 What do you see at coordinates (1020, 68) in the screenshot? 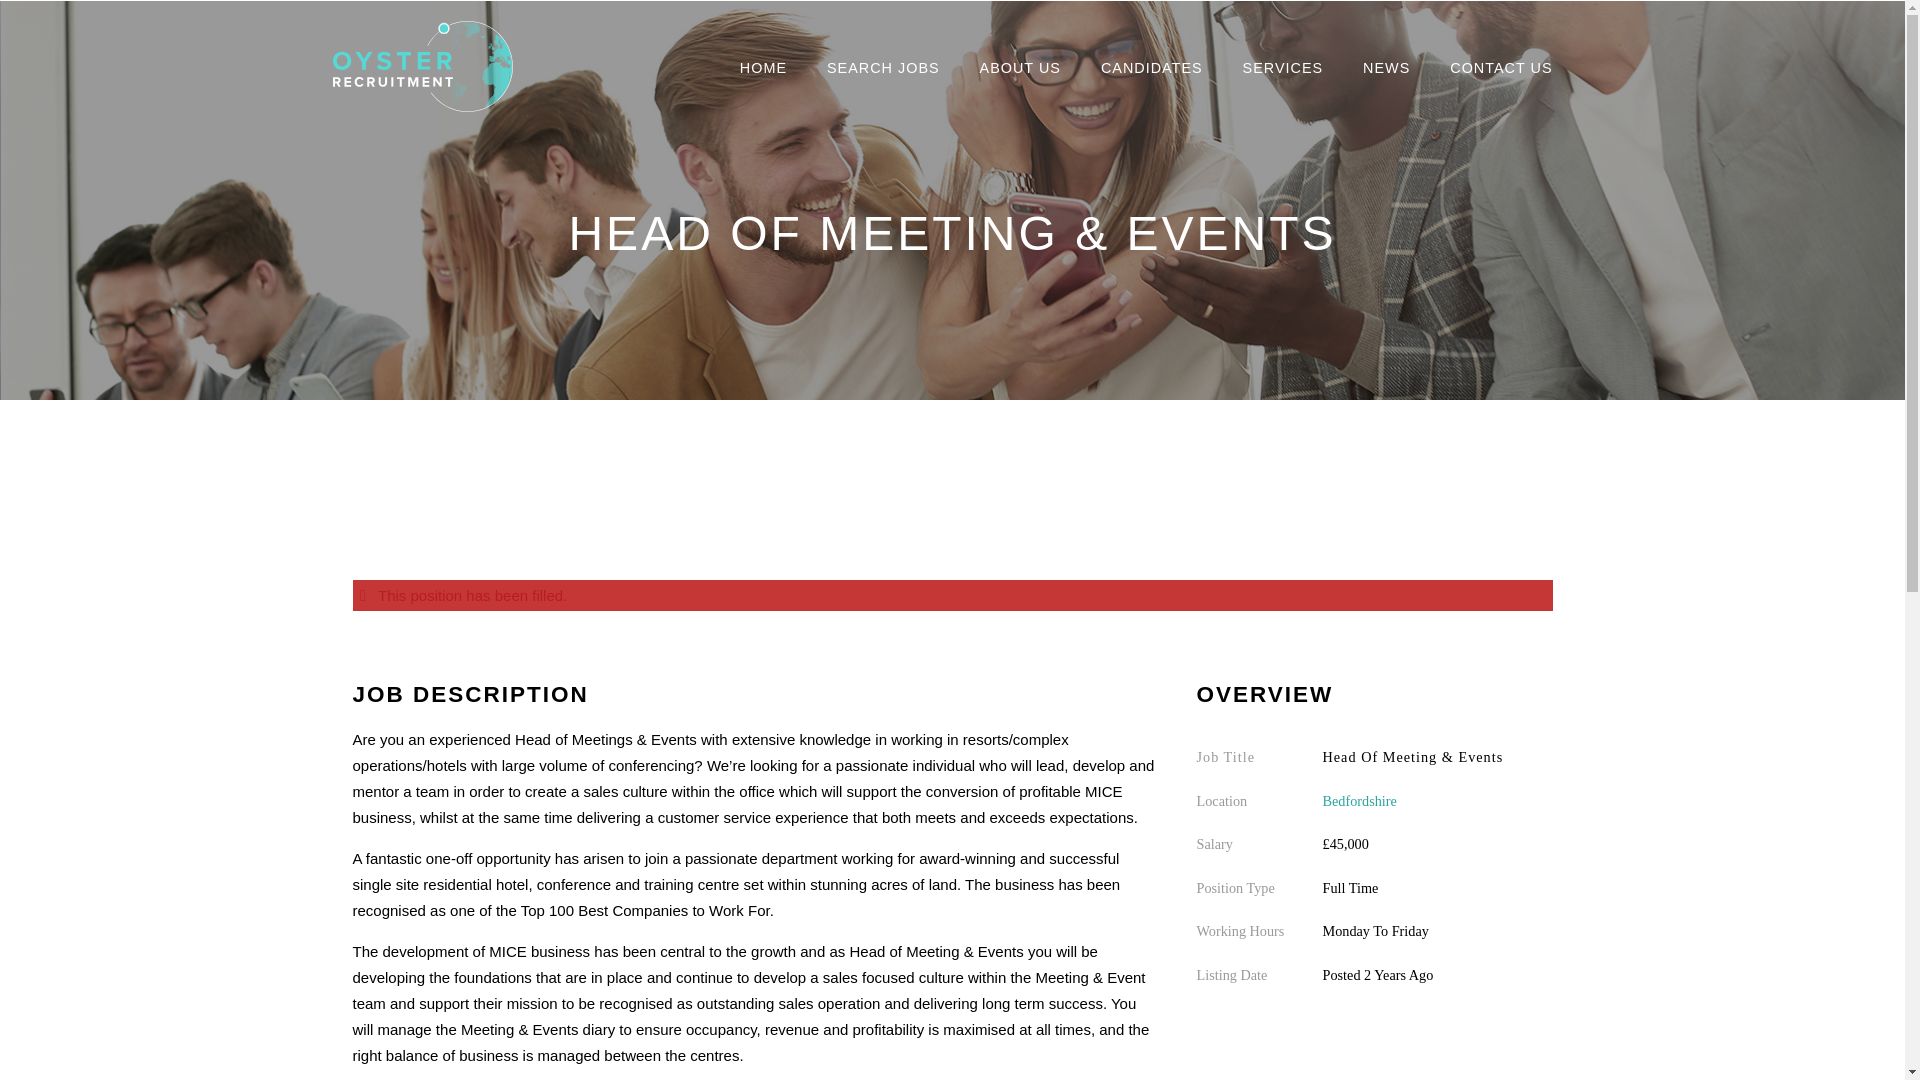
I see `ABOUT US` at bounding box center [1020, 68].